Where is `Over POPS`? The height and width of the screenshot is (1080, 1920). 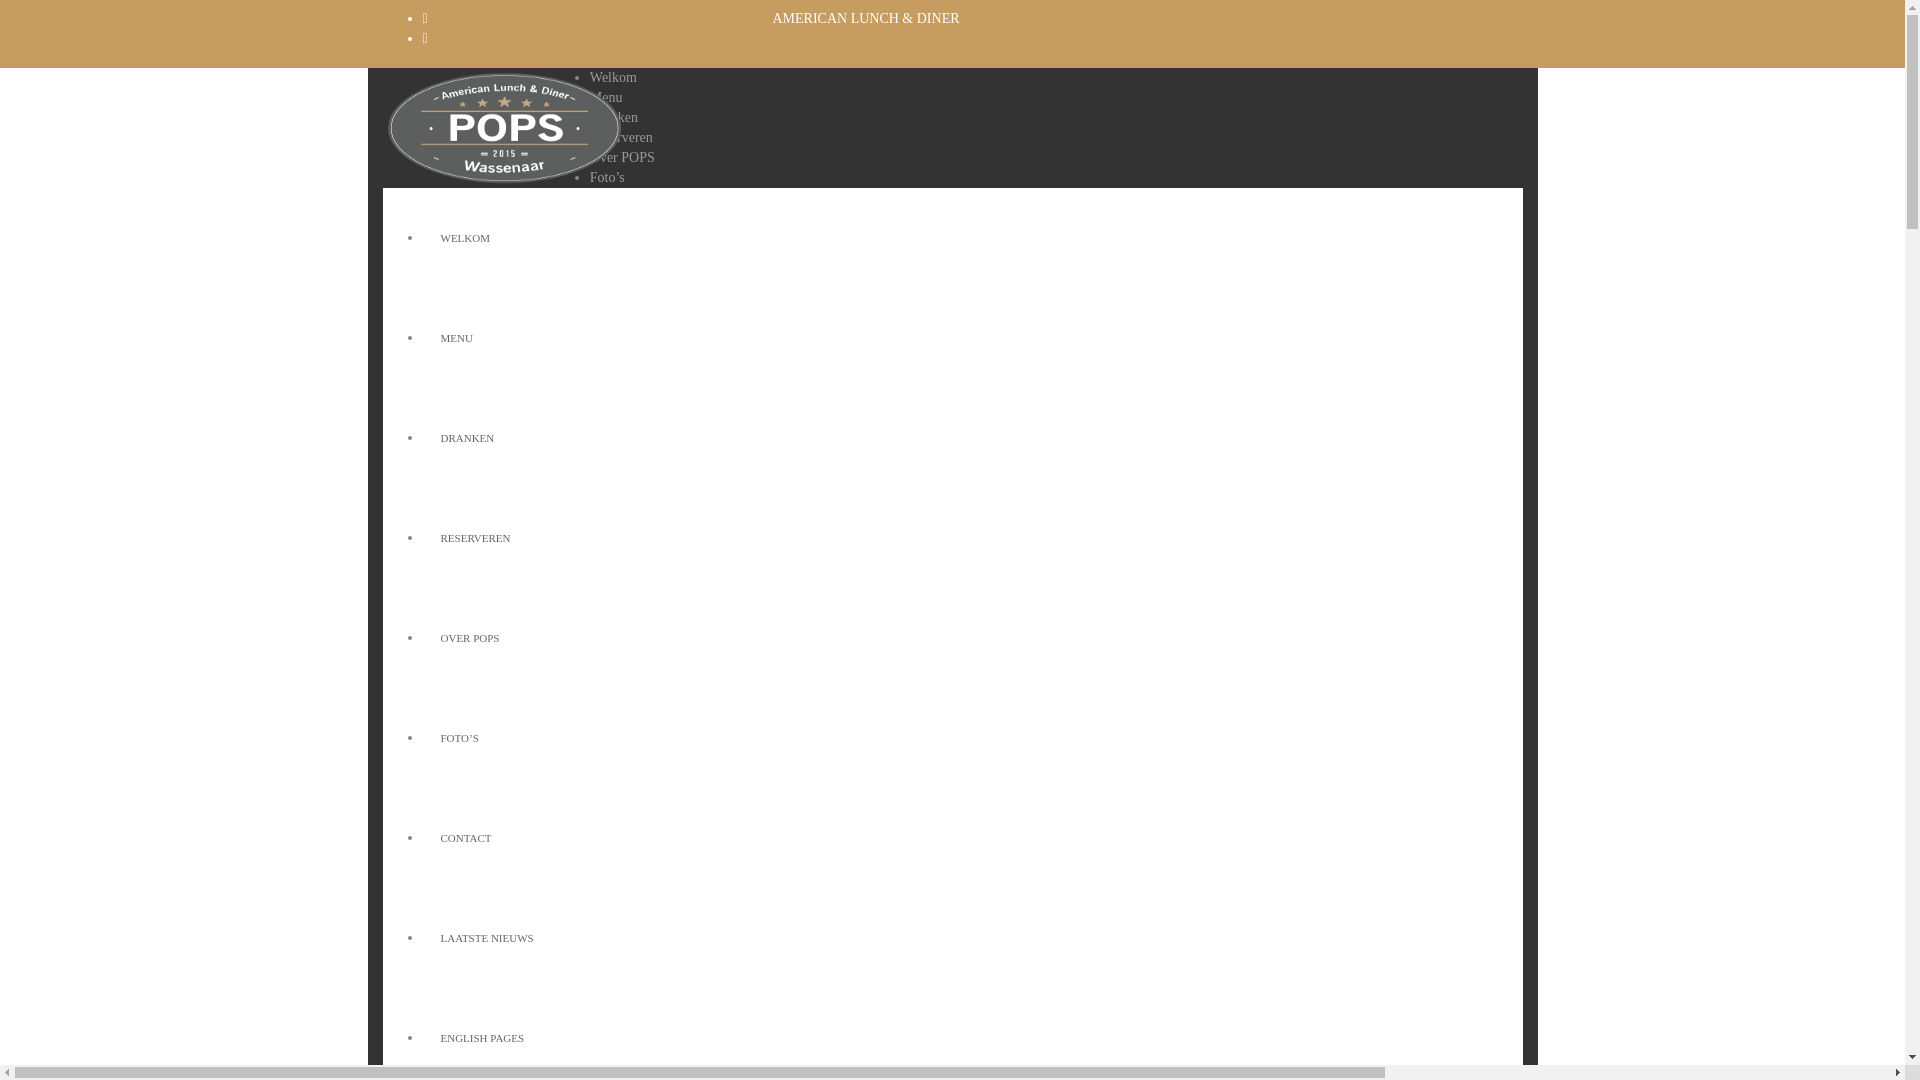
Over POPS is located at coordinates (622, 158).